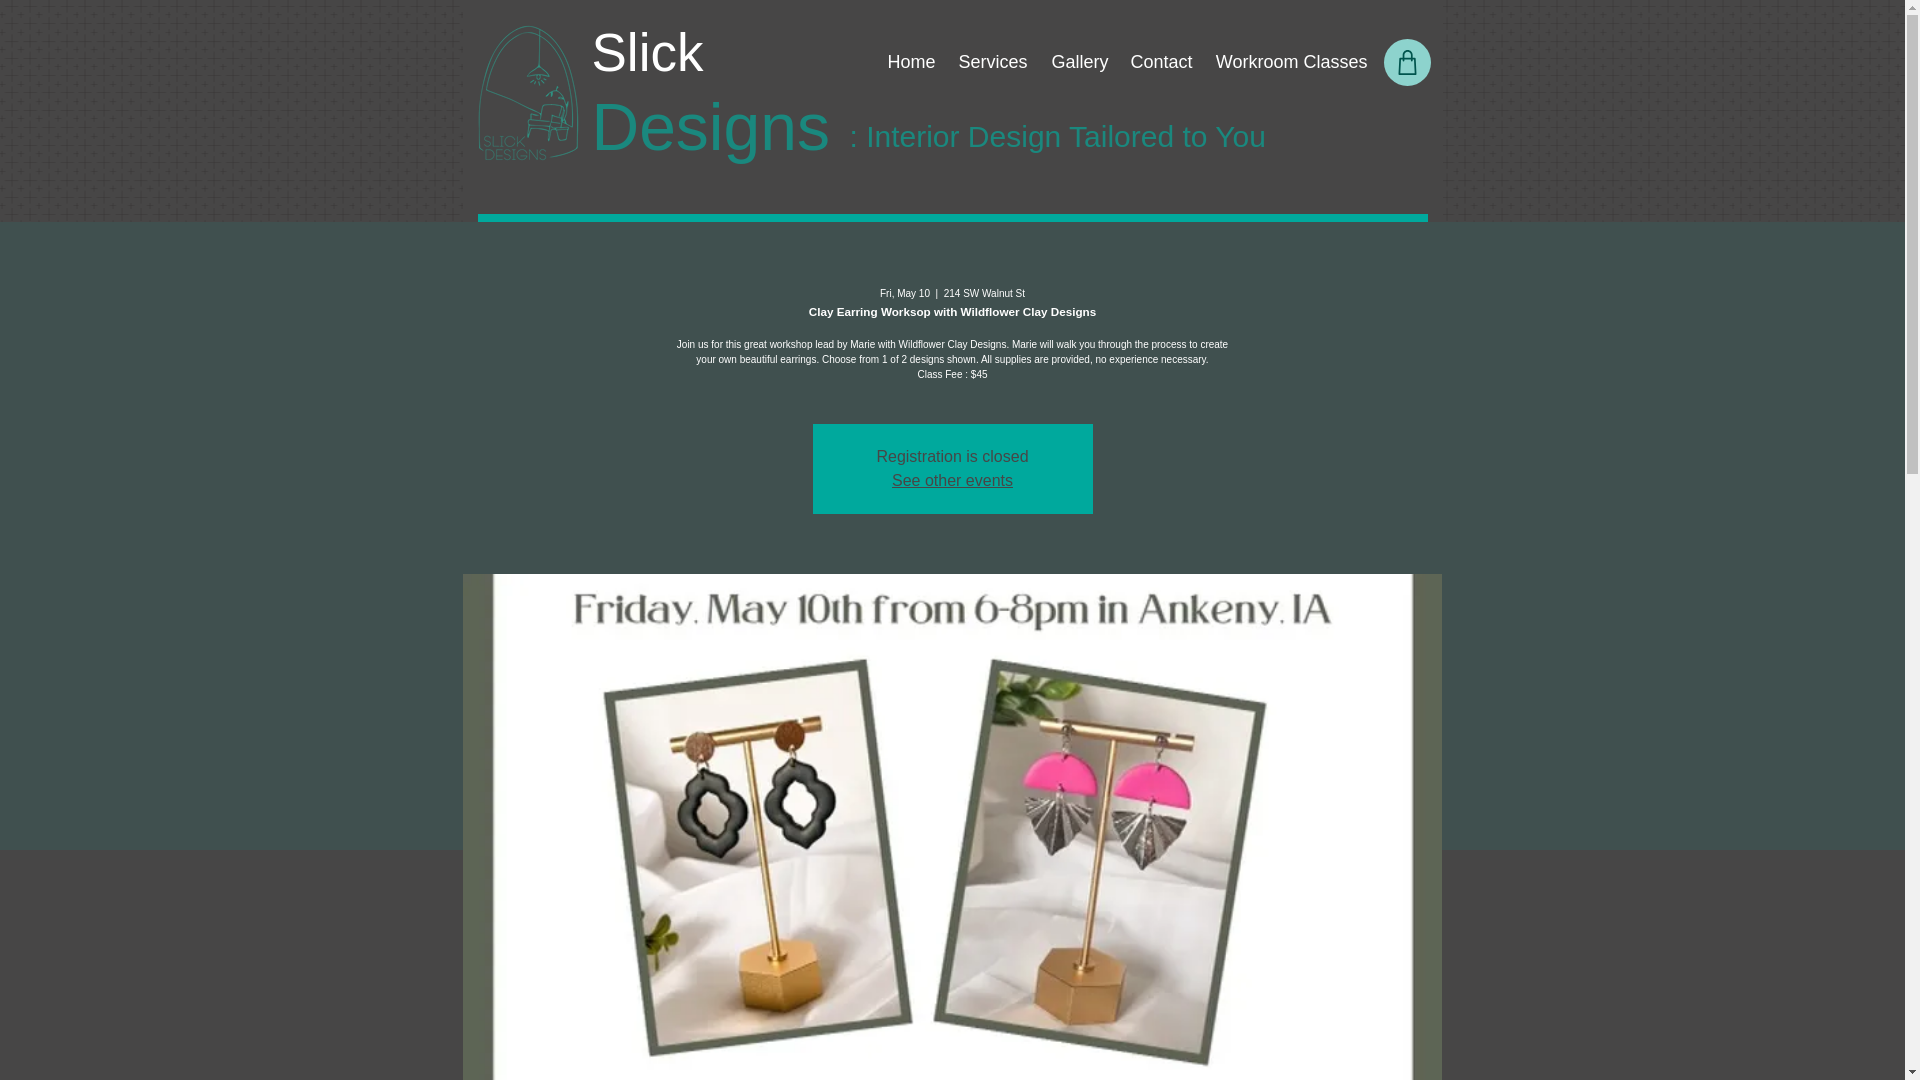  What do you see at coordinates (1159, 62) in the screenshot?
I see `Contact` at bounding box center [1159, 62].